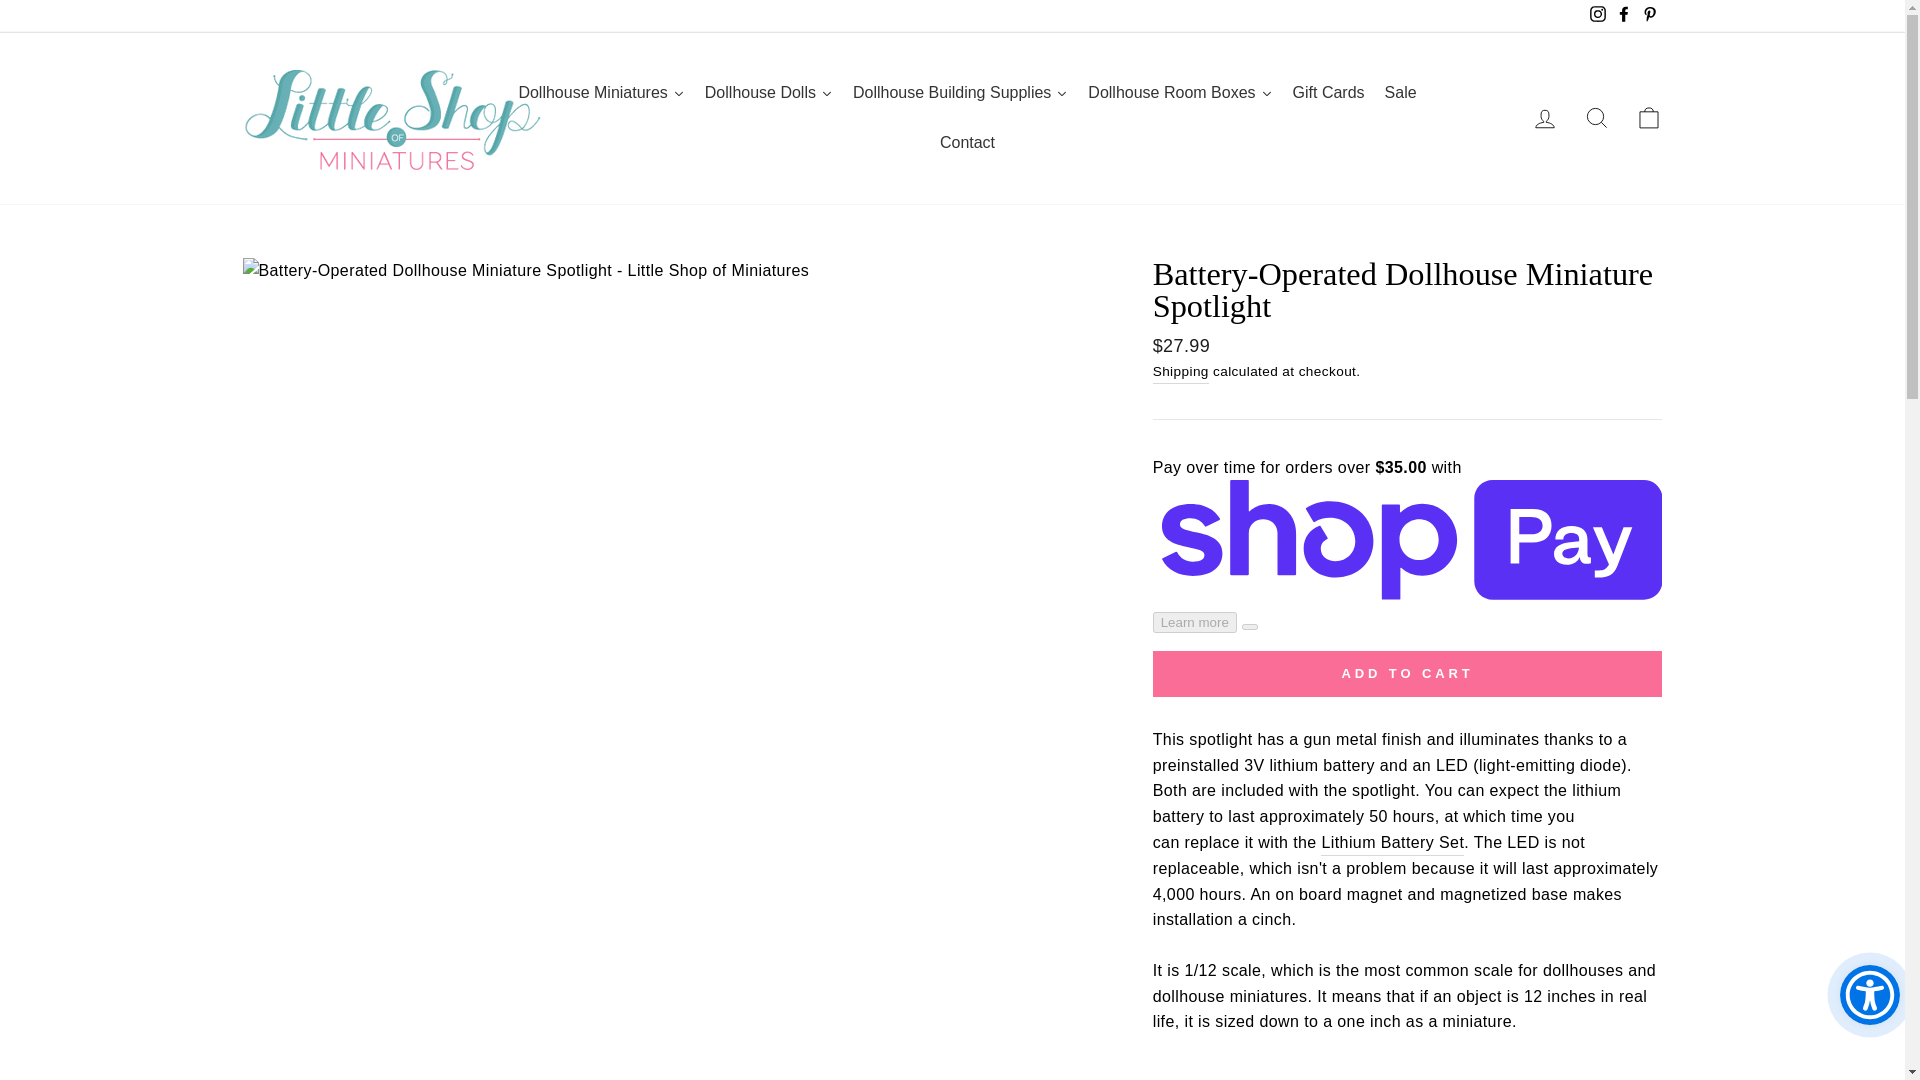  Describe the element at coordinates (1544, 118) in the screenshot. I see `LOG IN` at that location.